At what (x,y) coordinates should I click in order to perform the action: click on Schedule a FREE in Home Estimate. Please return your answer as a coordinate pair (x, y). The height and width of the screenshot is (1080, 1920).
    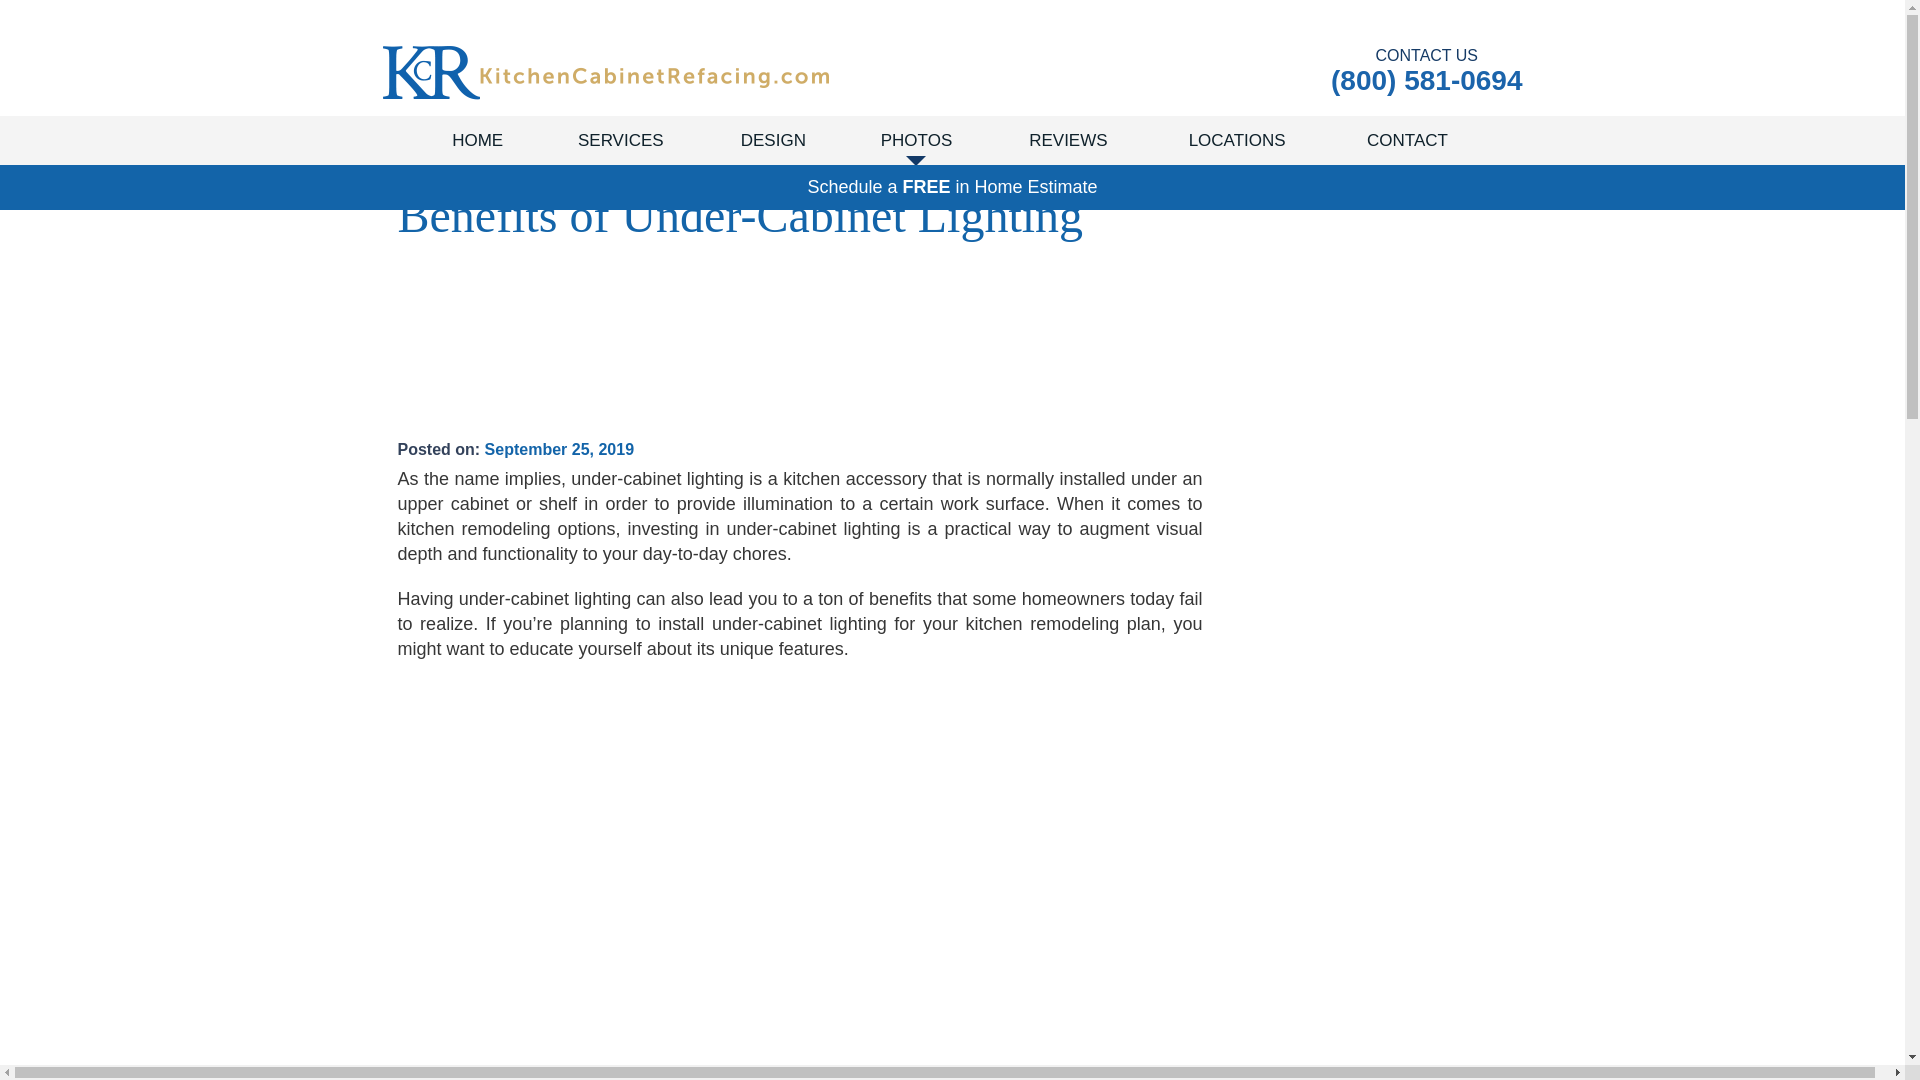
    Looking at the image, I should click on (952, 186).